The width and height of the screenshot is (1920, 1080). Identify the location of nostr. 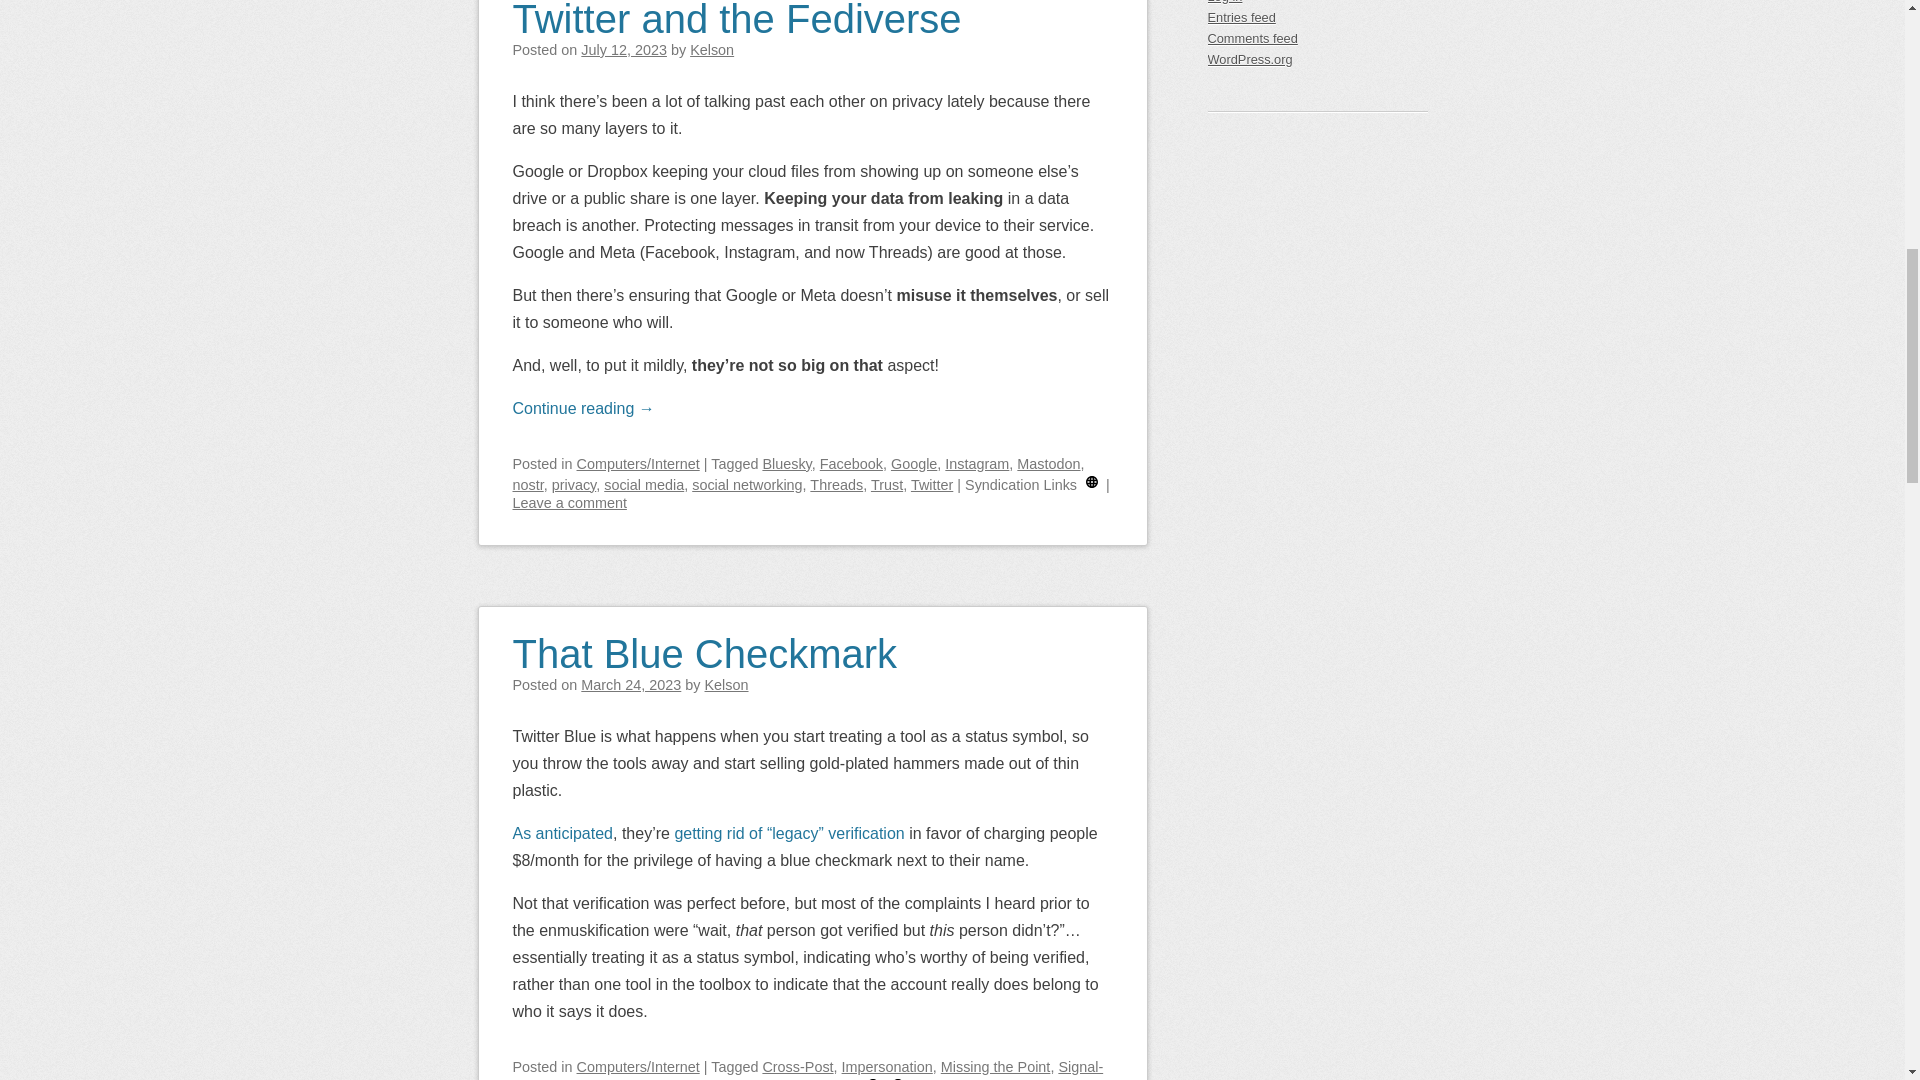
(528, 484).